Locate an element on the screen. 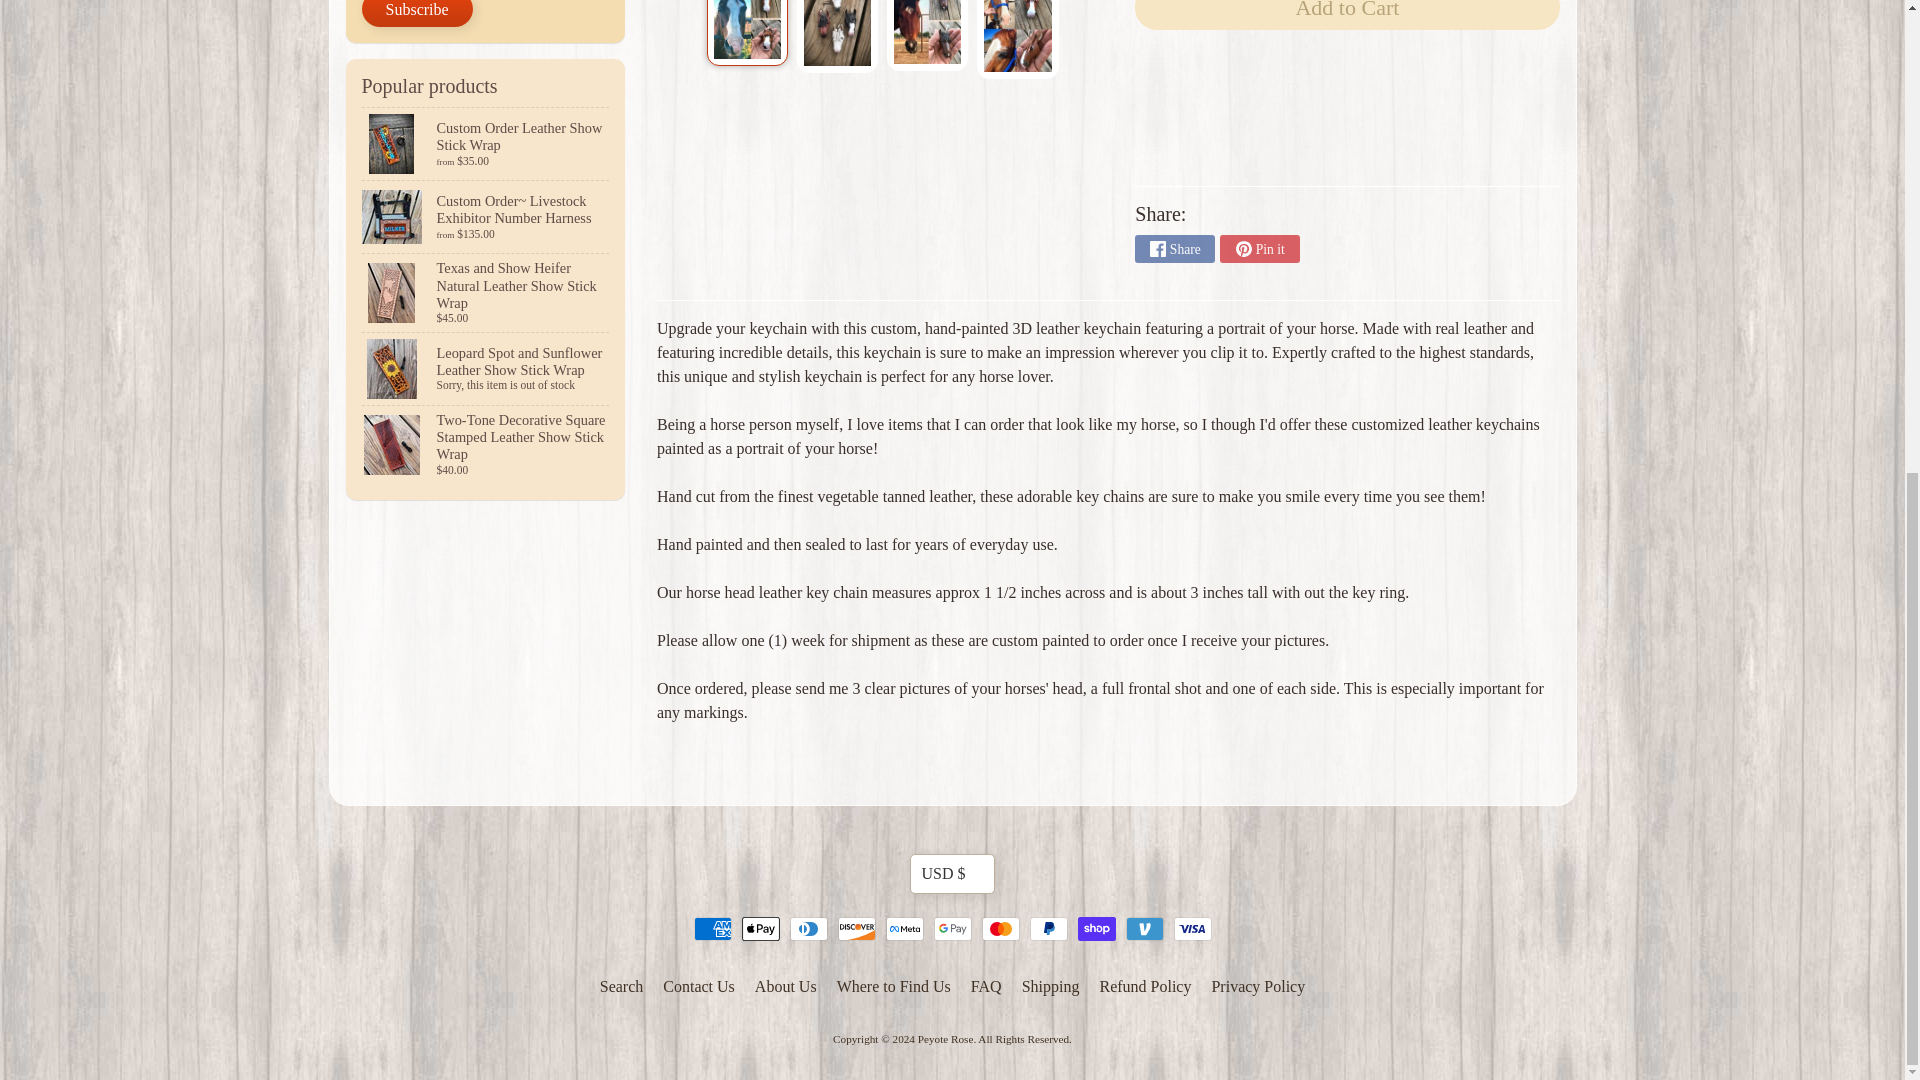  Pin on Pinterest is located at coordinates (1259, 249).